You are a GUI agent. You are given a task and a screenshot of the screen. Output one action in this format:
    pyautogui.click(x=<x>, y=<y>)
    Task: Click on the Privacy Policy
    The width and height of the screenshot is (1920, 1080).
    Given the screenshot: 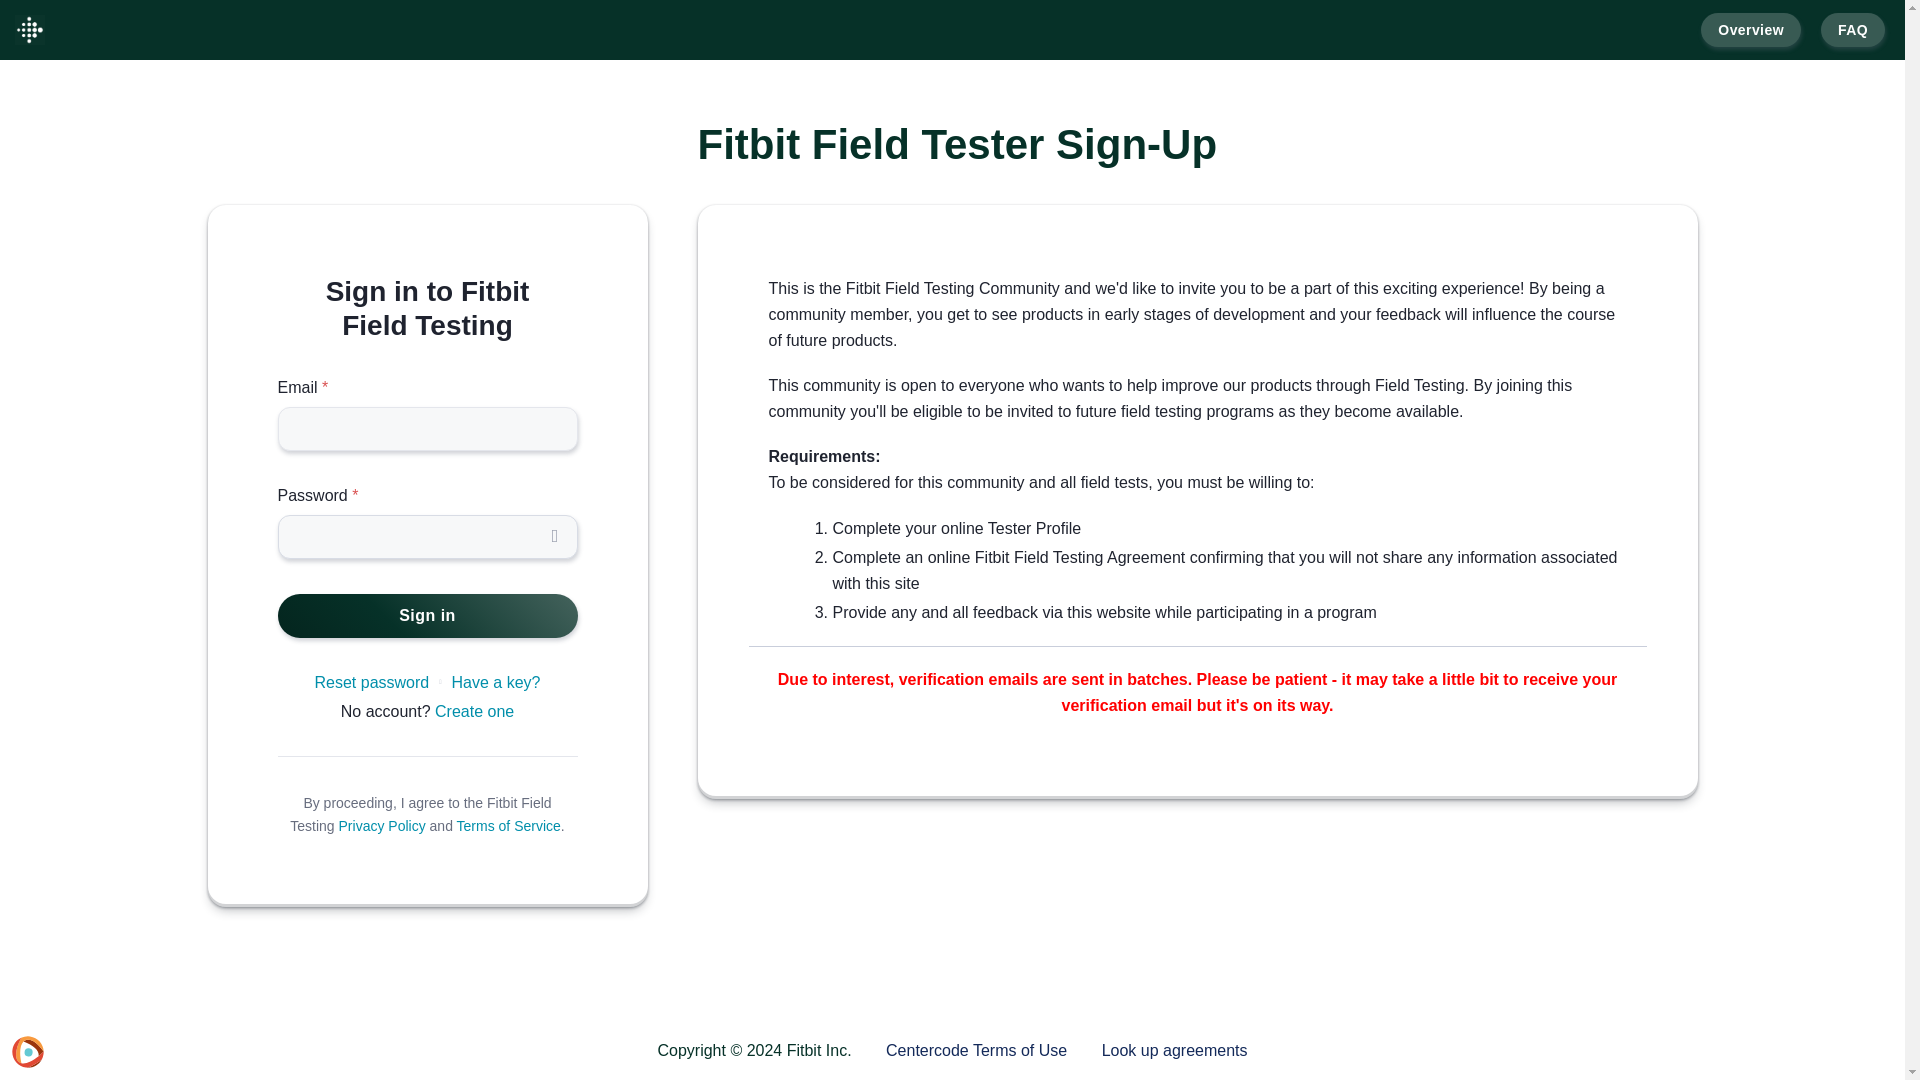 What is the action you would take?
    pyautogui.click(x=382, y=825)
    